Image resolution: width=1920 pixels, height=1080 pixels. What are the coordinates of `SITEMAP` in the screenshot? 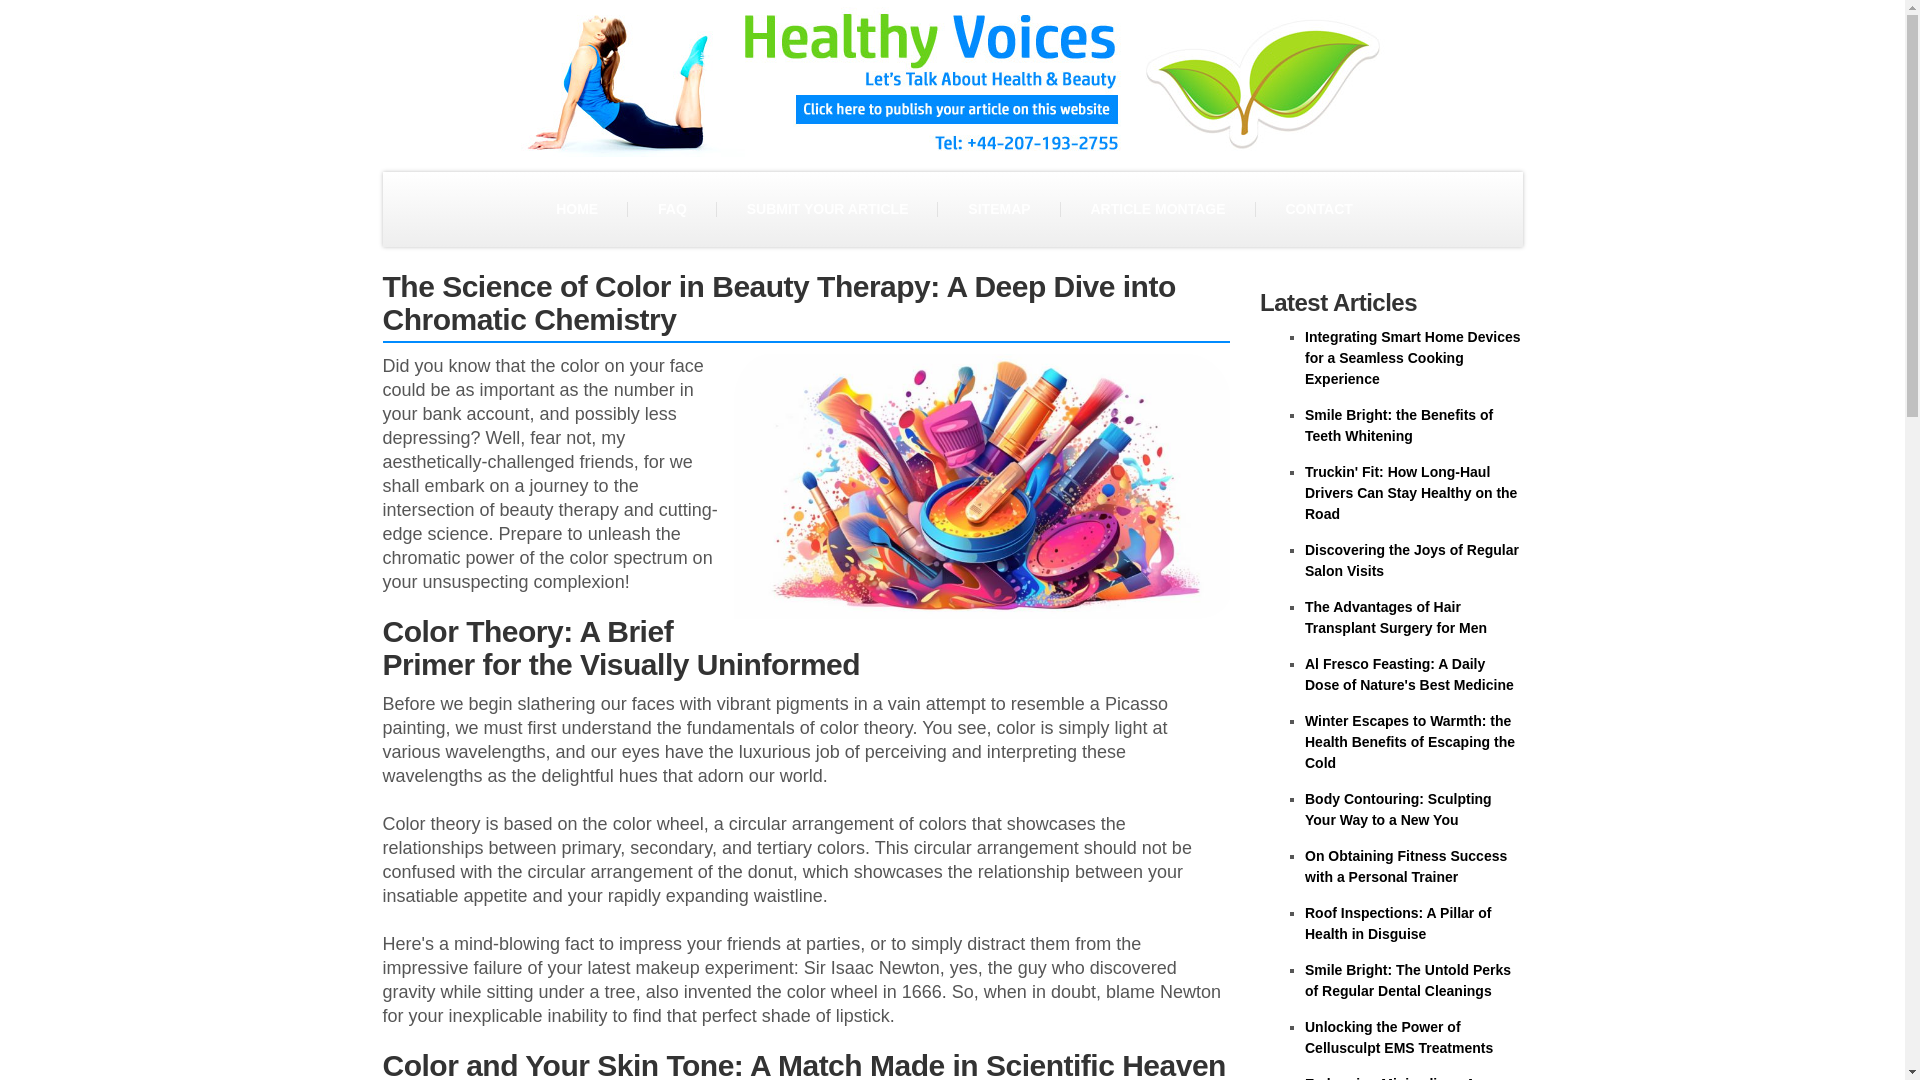 It's located at (998, 209).